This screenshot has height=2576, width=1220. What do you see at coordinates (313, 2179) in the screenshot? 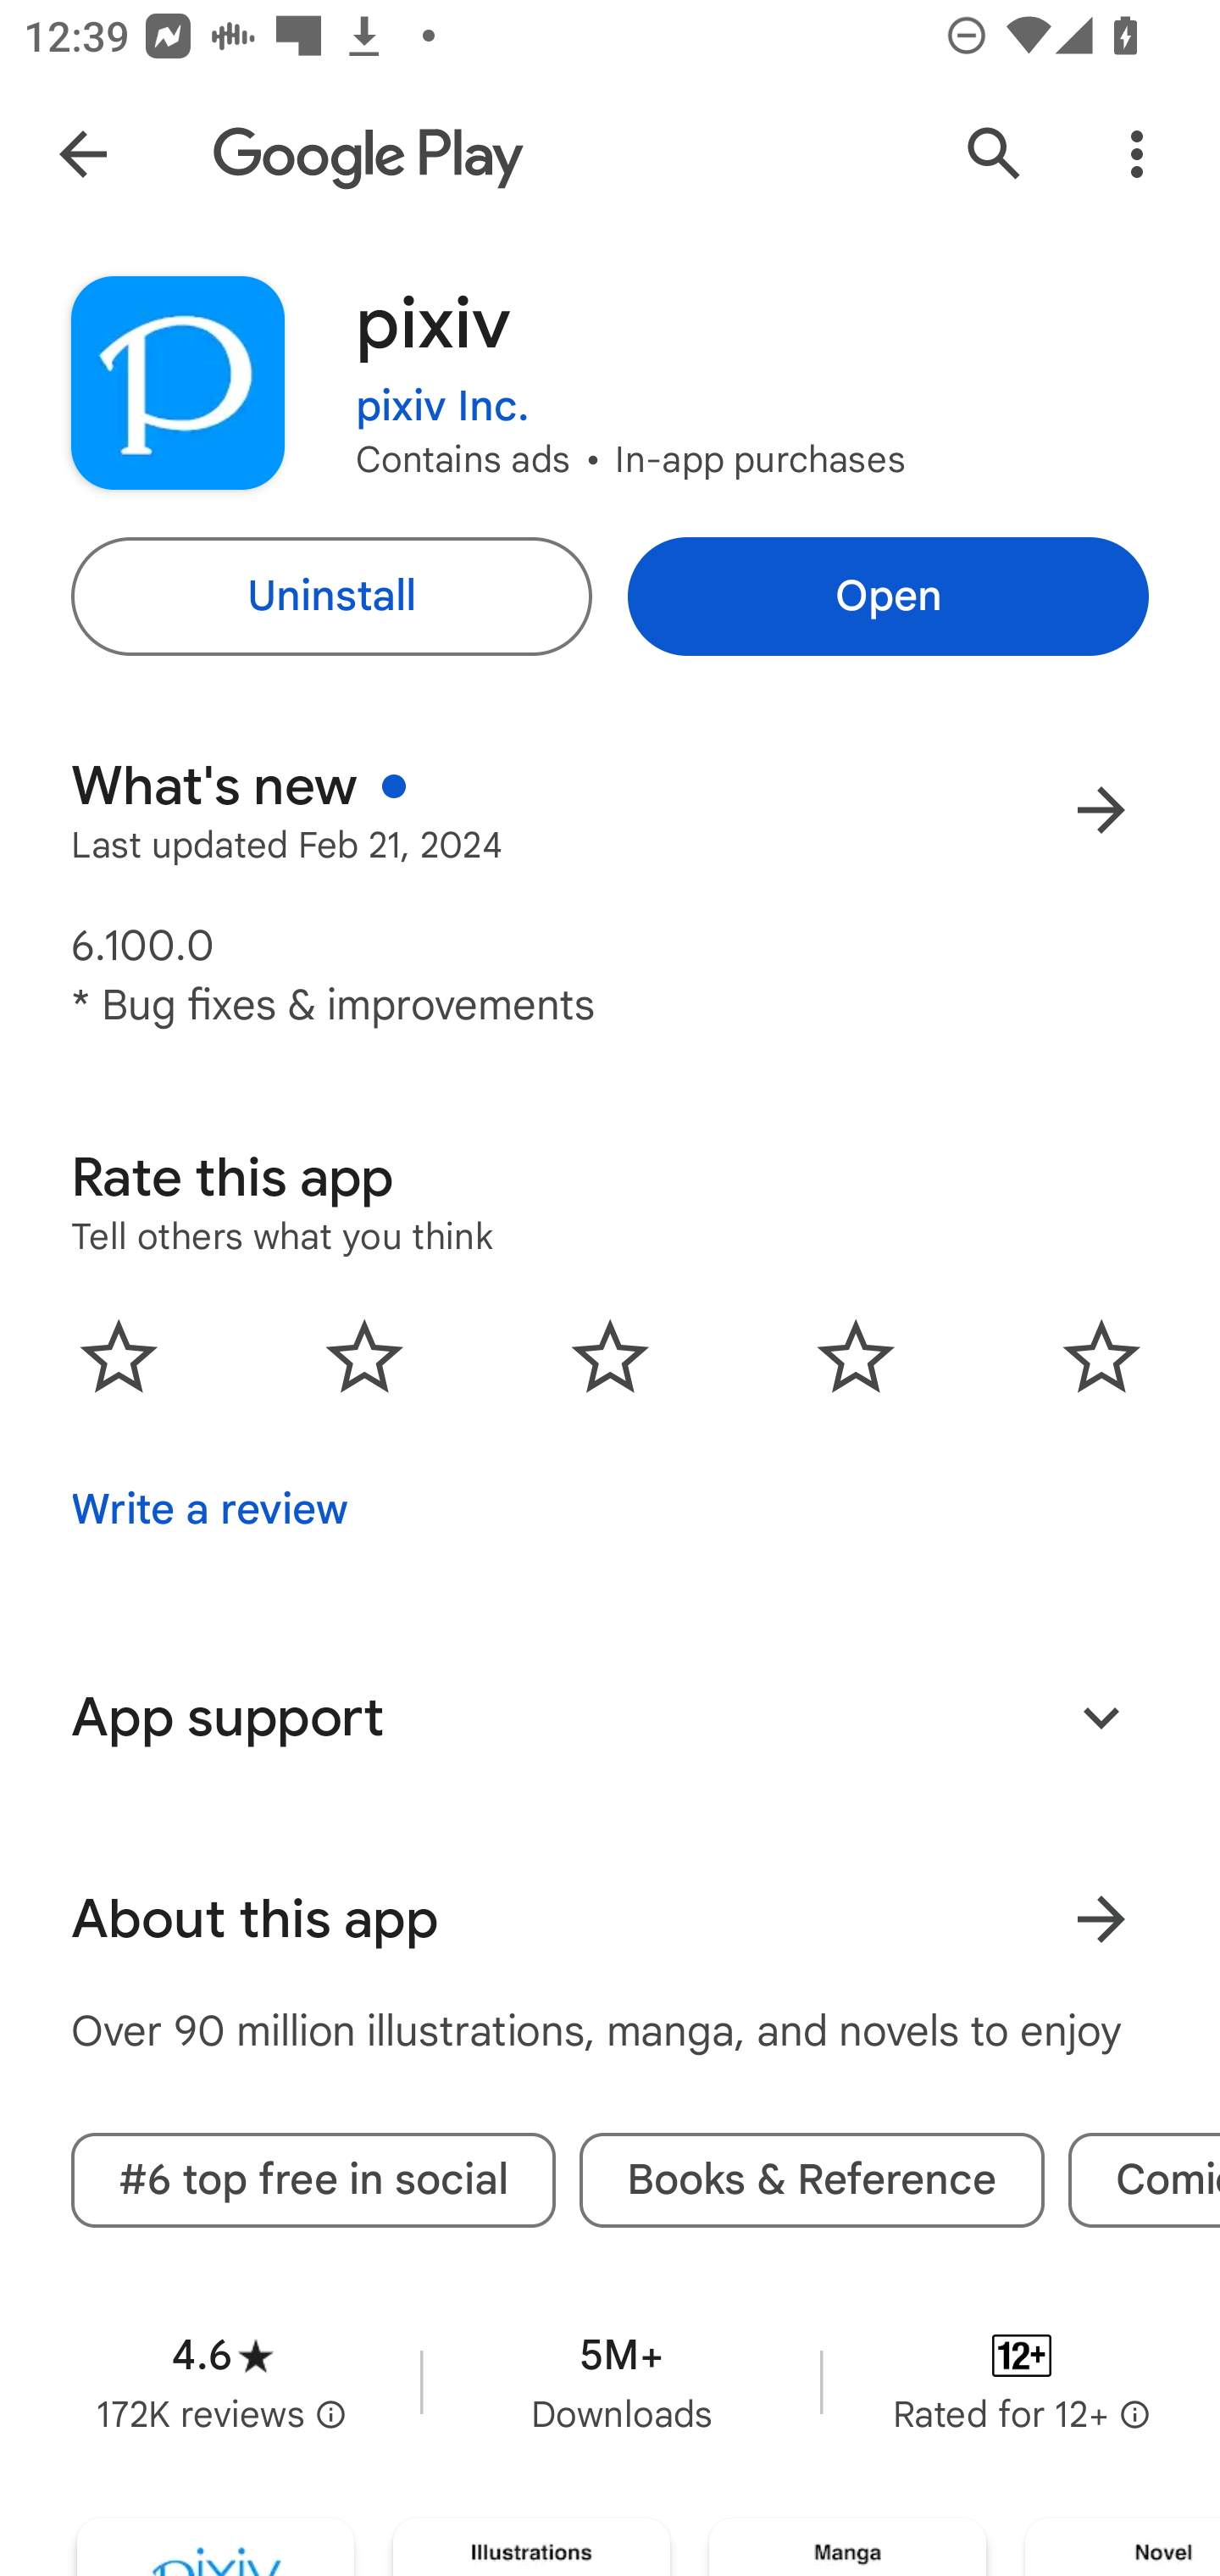
I see `#6 top free in social tag` at bounding box center [313, 2179].